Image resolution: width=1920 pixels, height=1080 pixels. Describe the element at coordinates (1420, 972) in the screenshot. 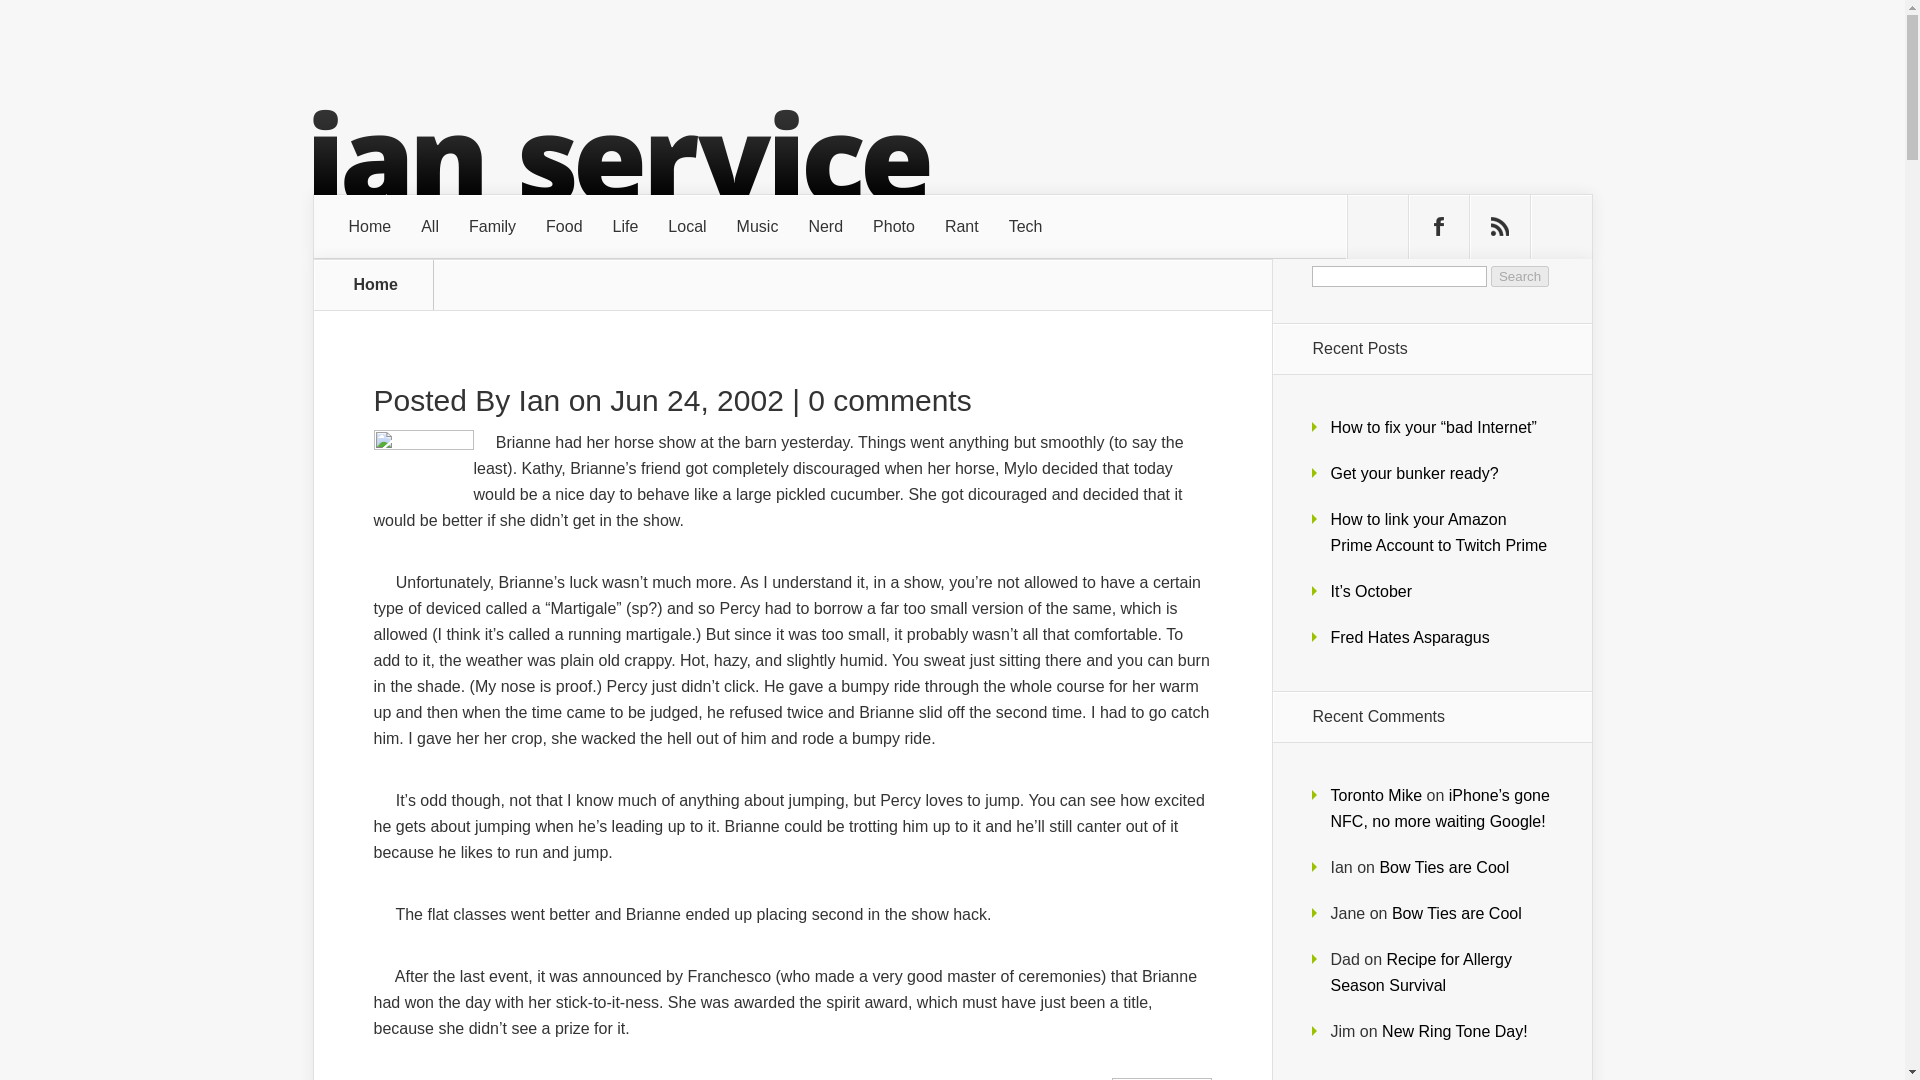

I see `Recipe for Allergy Season Survival` at that location.